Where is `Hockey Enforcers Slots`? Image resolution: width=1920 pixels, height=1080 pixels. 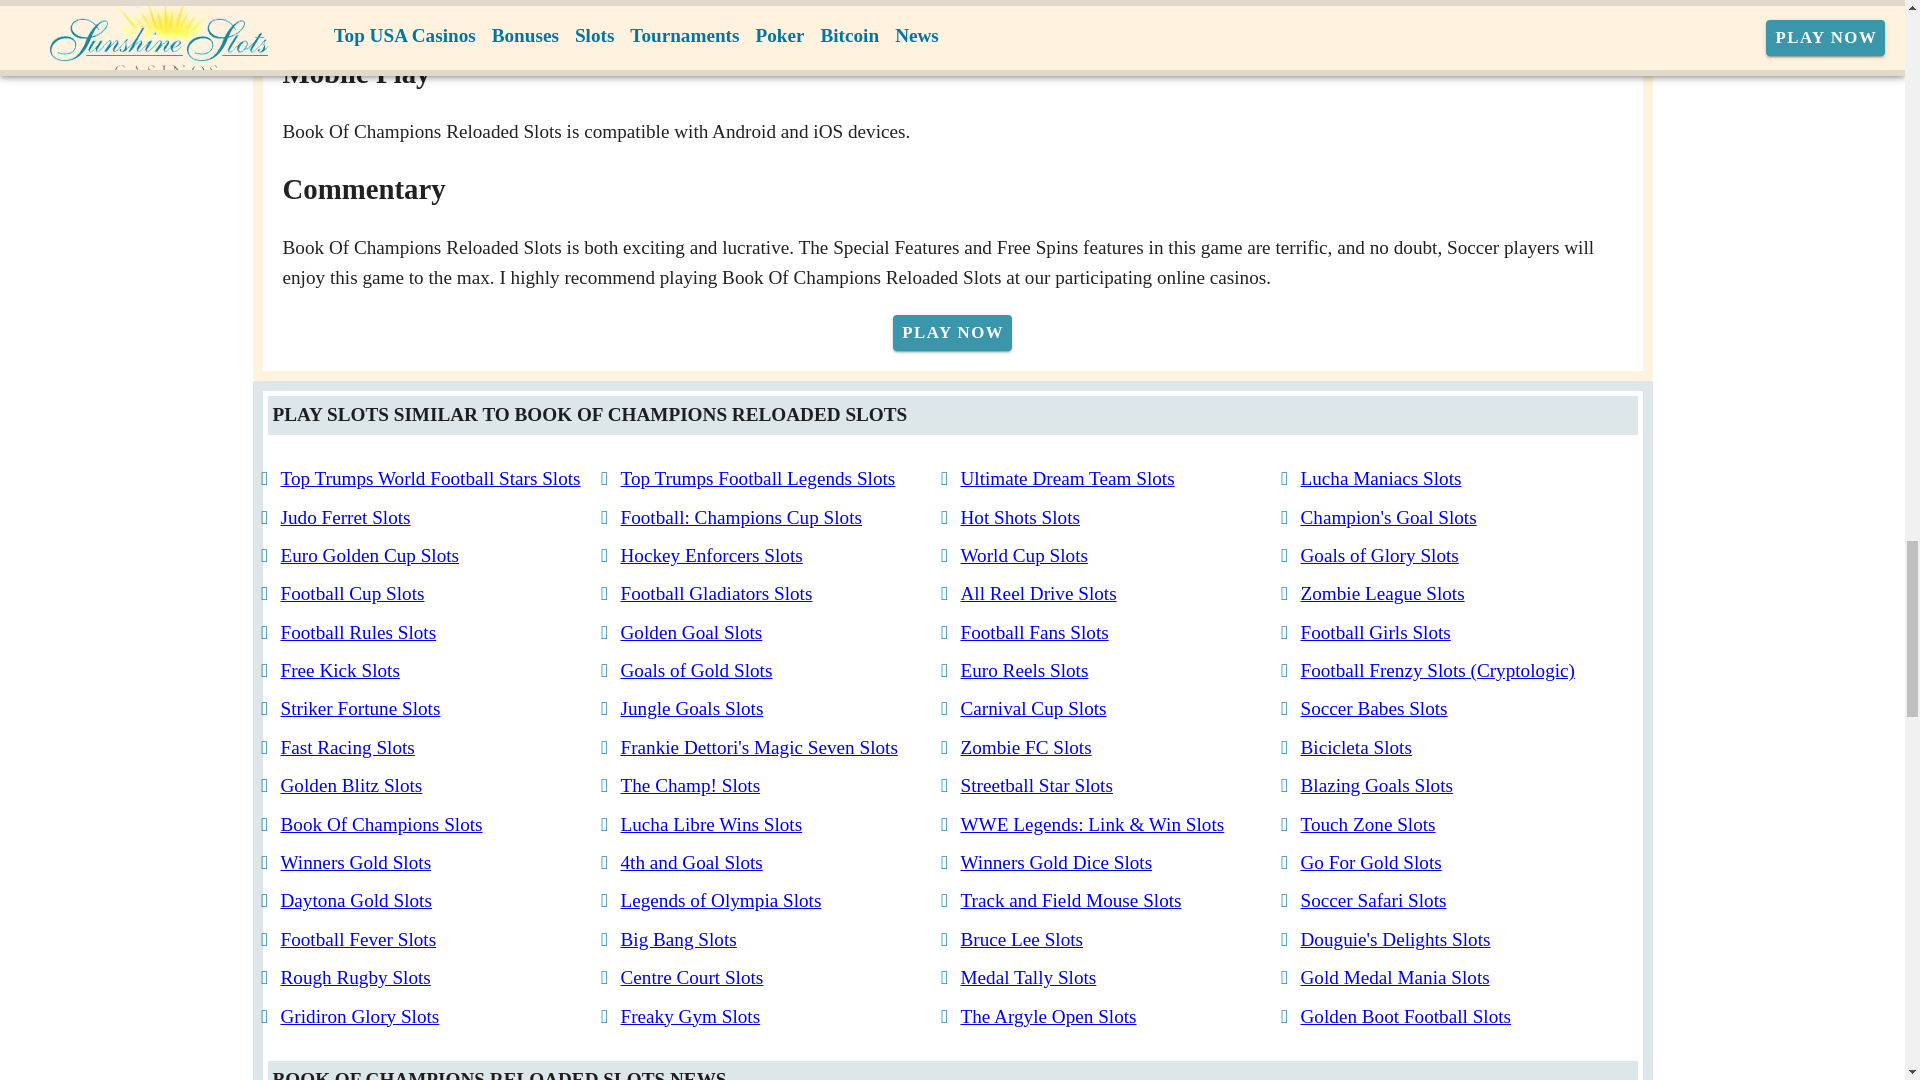 Hockey Enforcers Slots is located at coordinates (711, 555).